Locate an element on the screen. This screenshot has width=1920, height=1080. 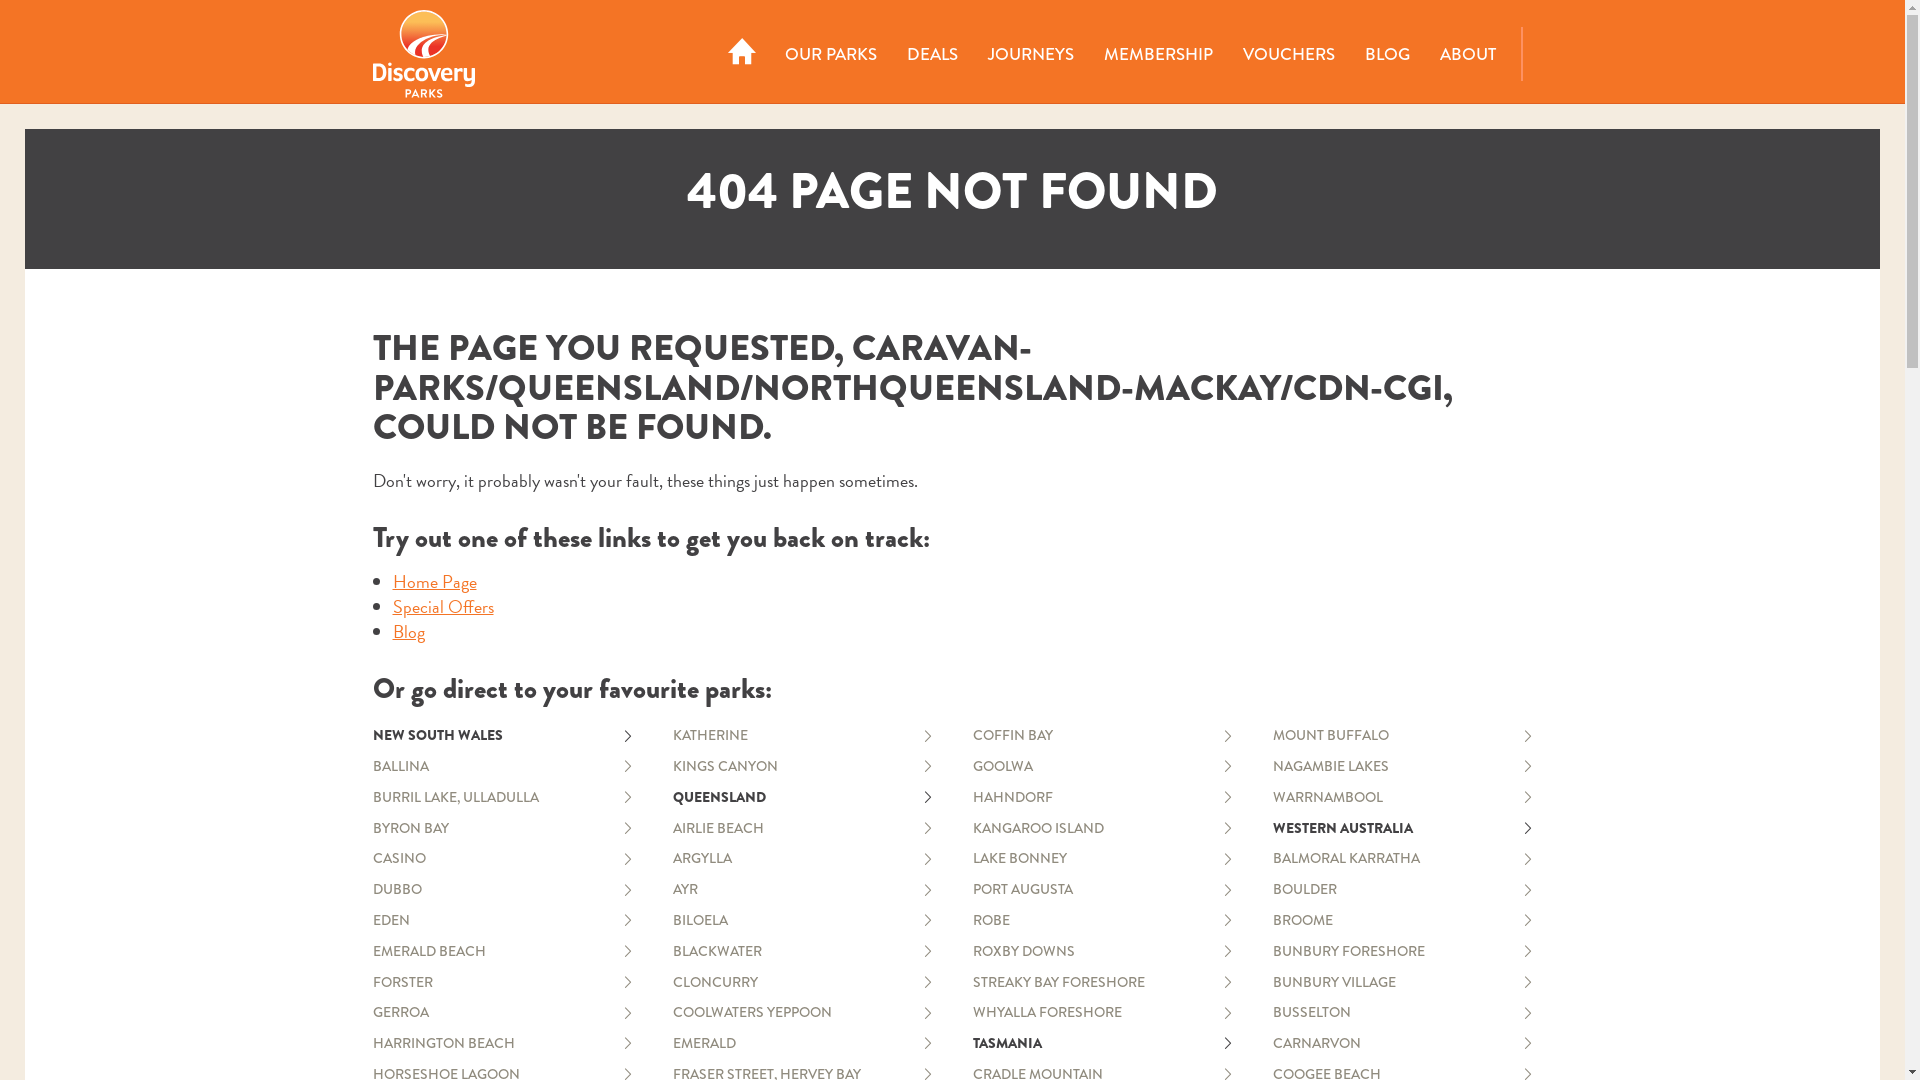
Special Offers is located at coordinates (442, 606).